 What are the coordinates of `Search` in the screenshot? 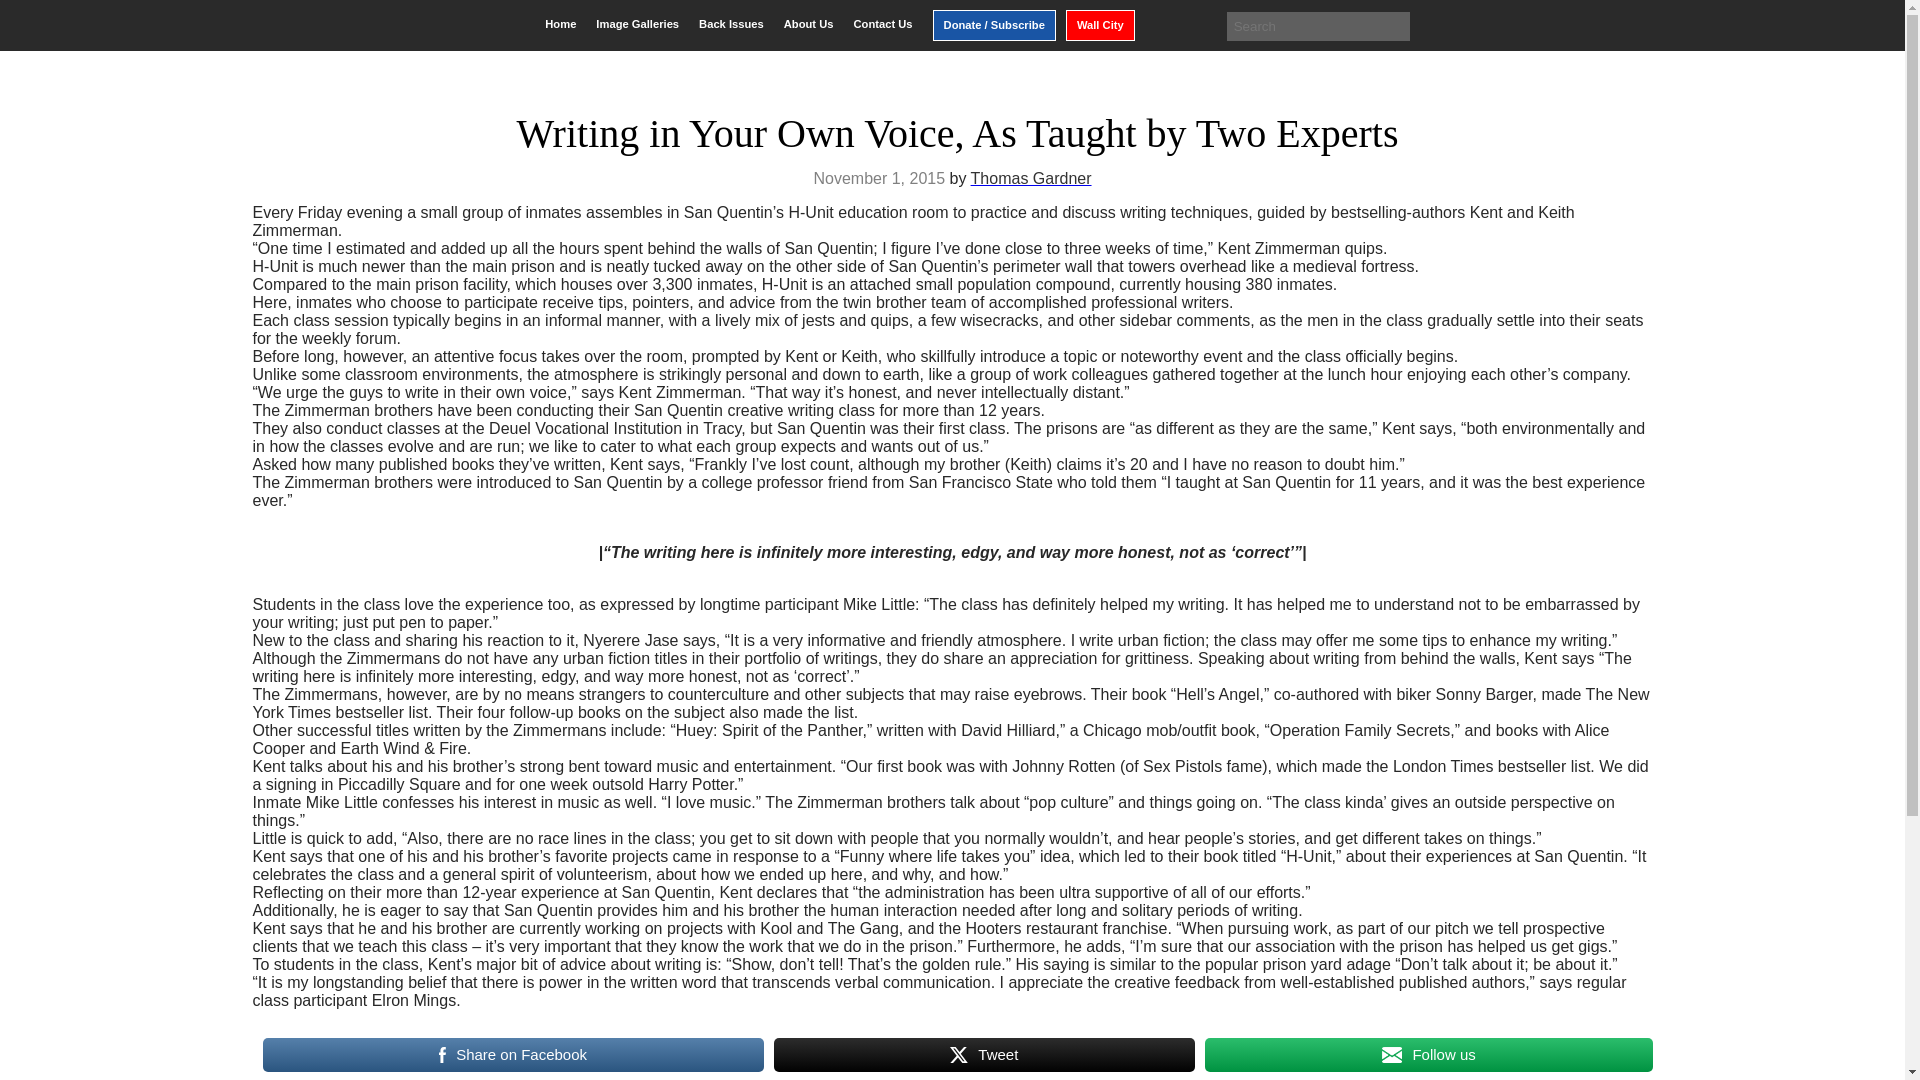 It's located at (30, 16).